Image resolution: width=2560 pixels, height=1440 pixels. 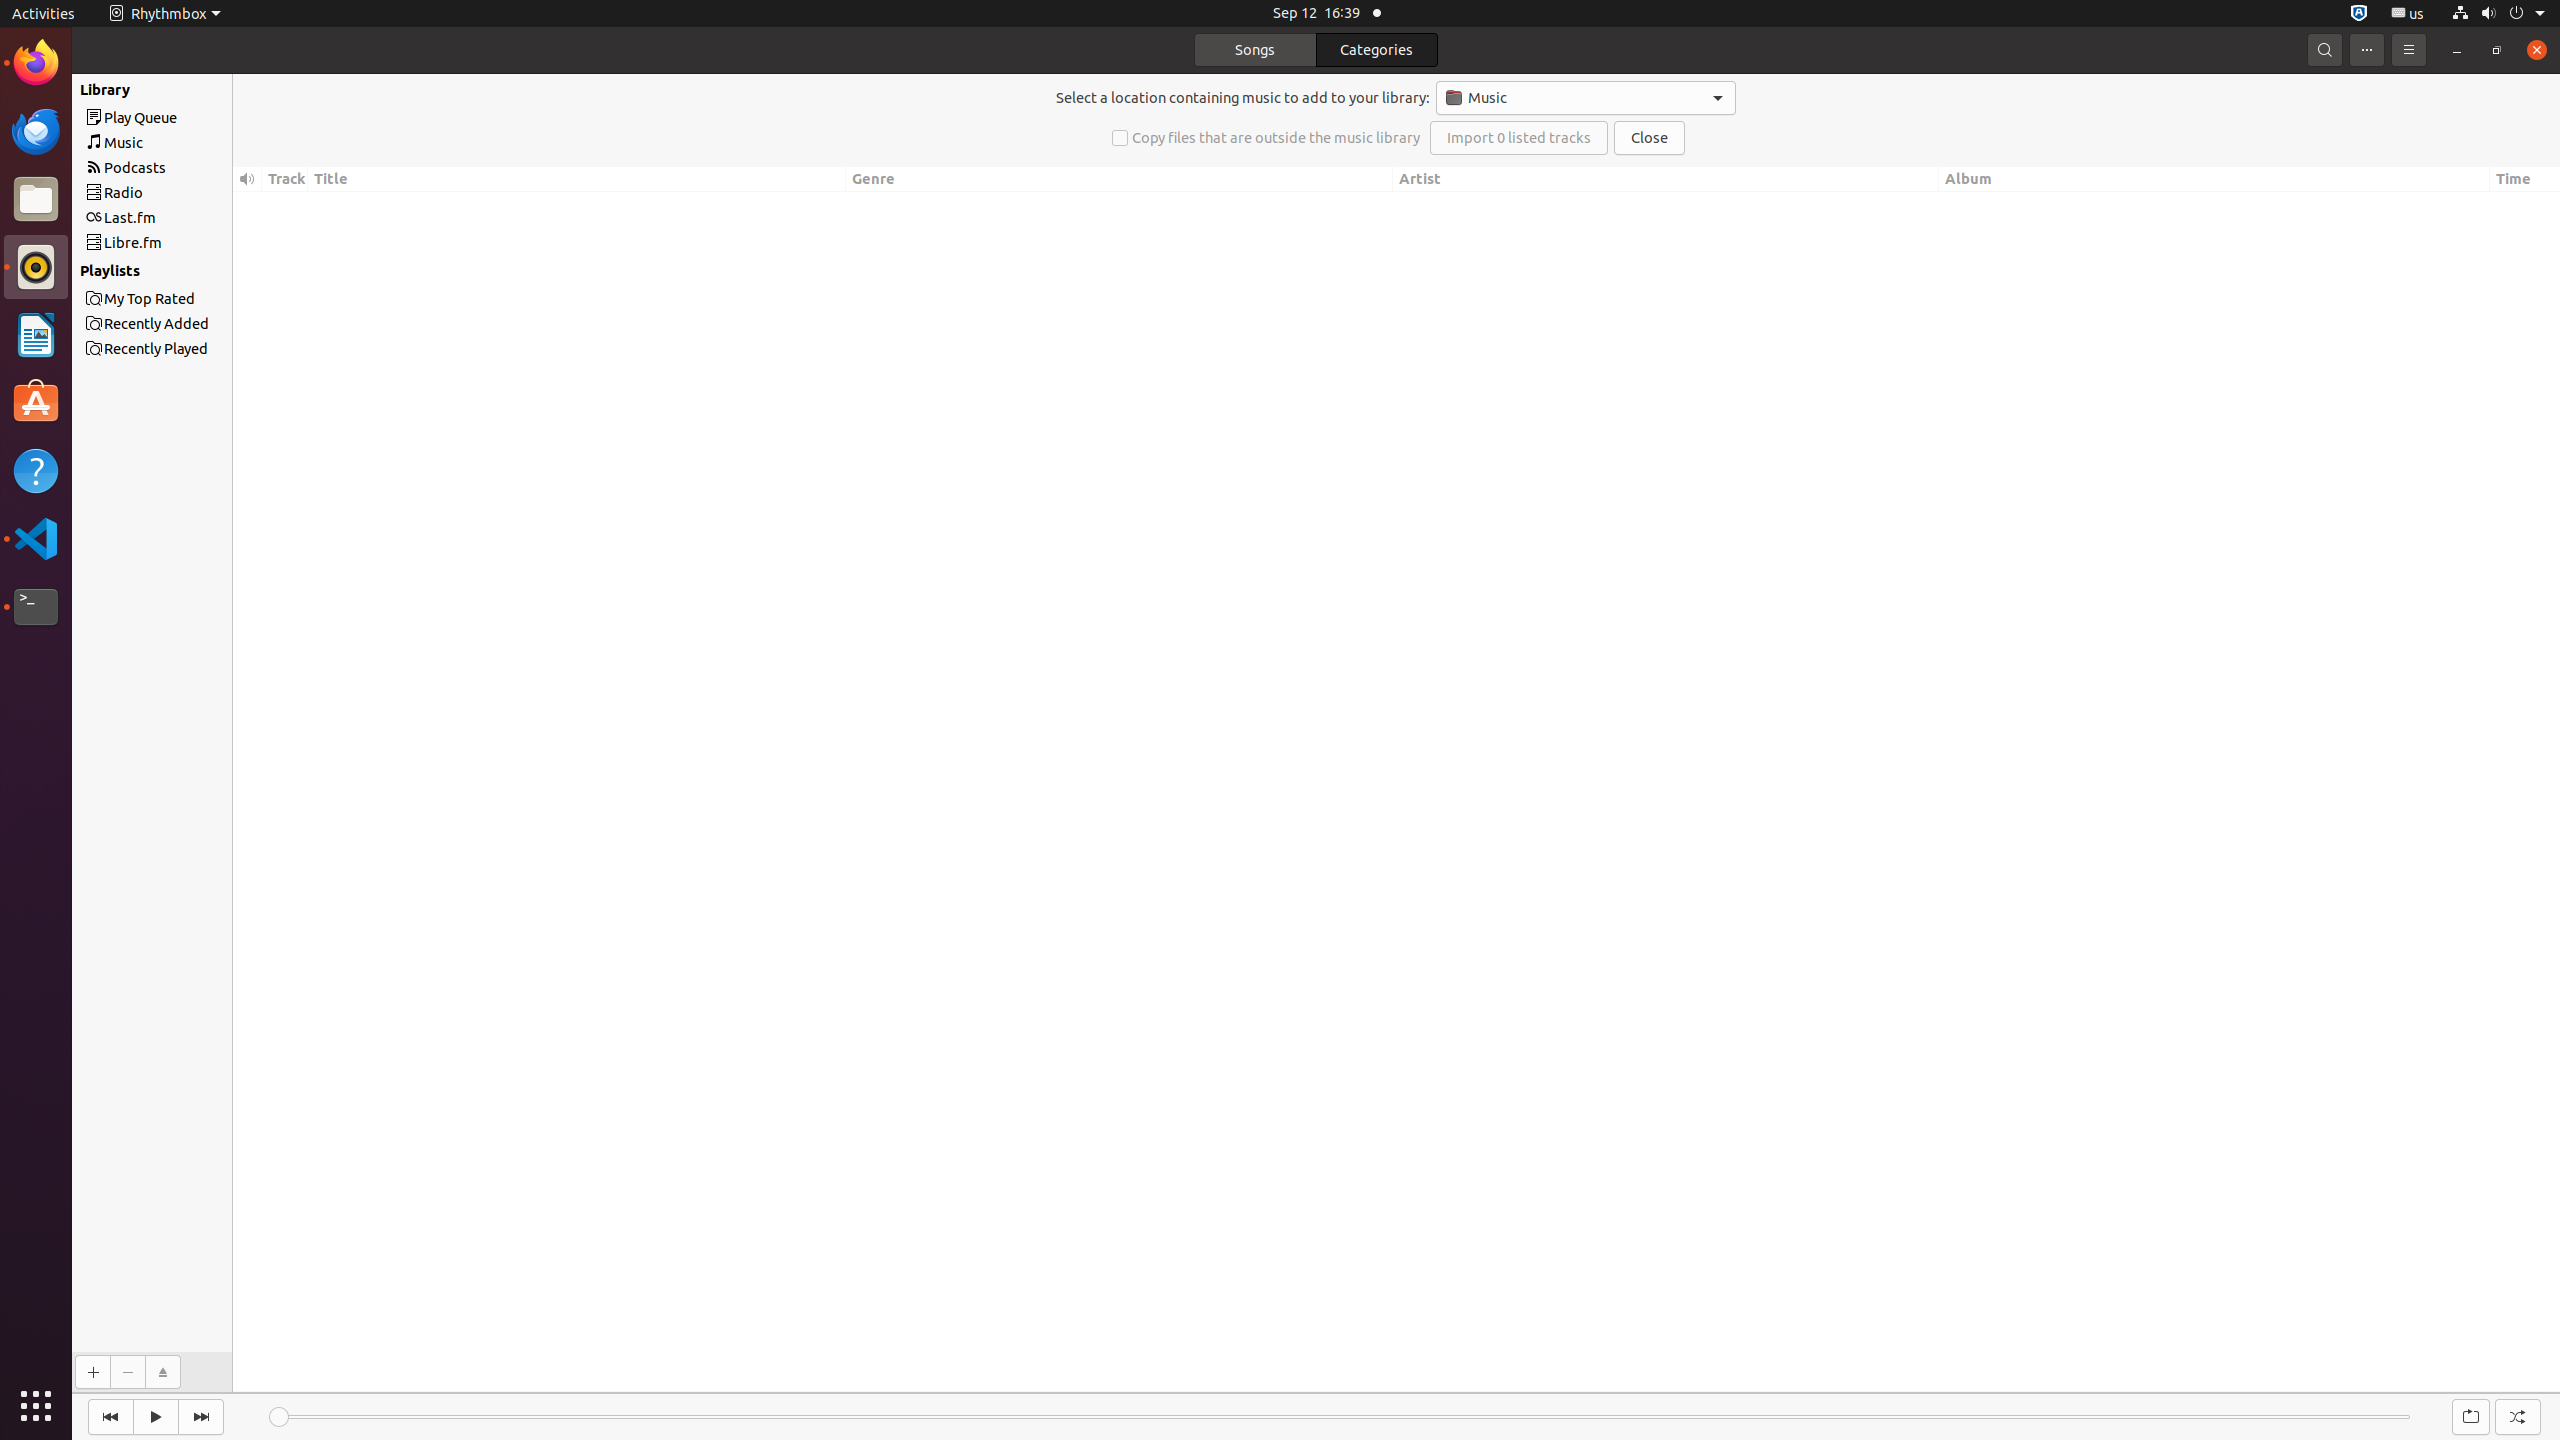 What do you see at coordinates (44, 14) in the screenshot?
I see `Activities` at bounding box center [44, 14].